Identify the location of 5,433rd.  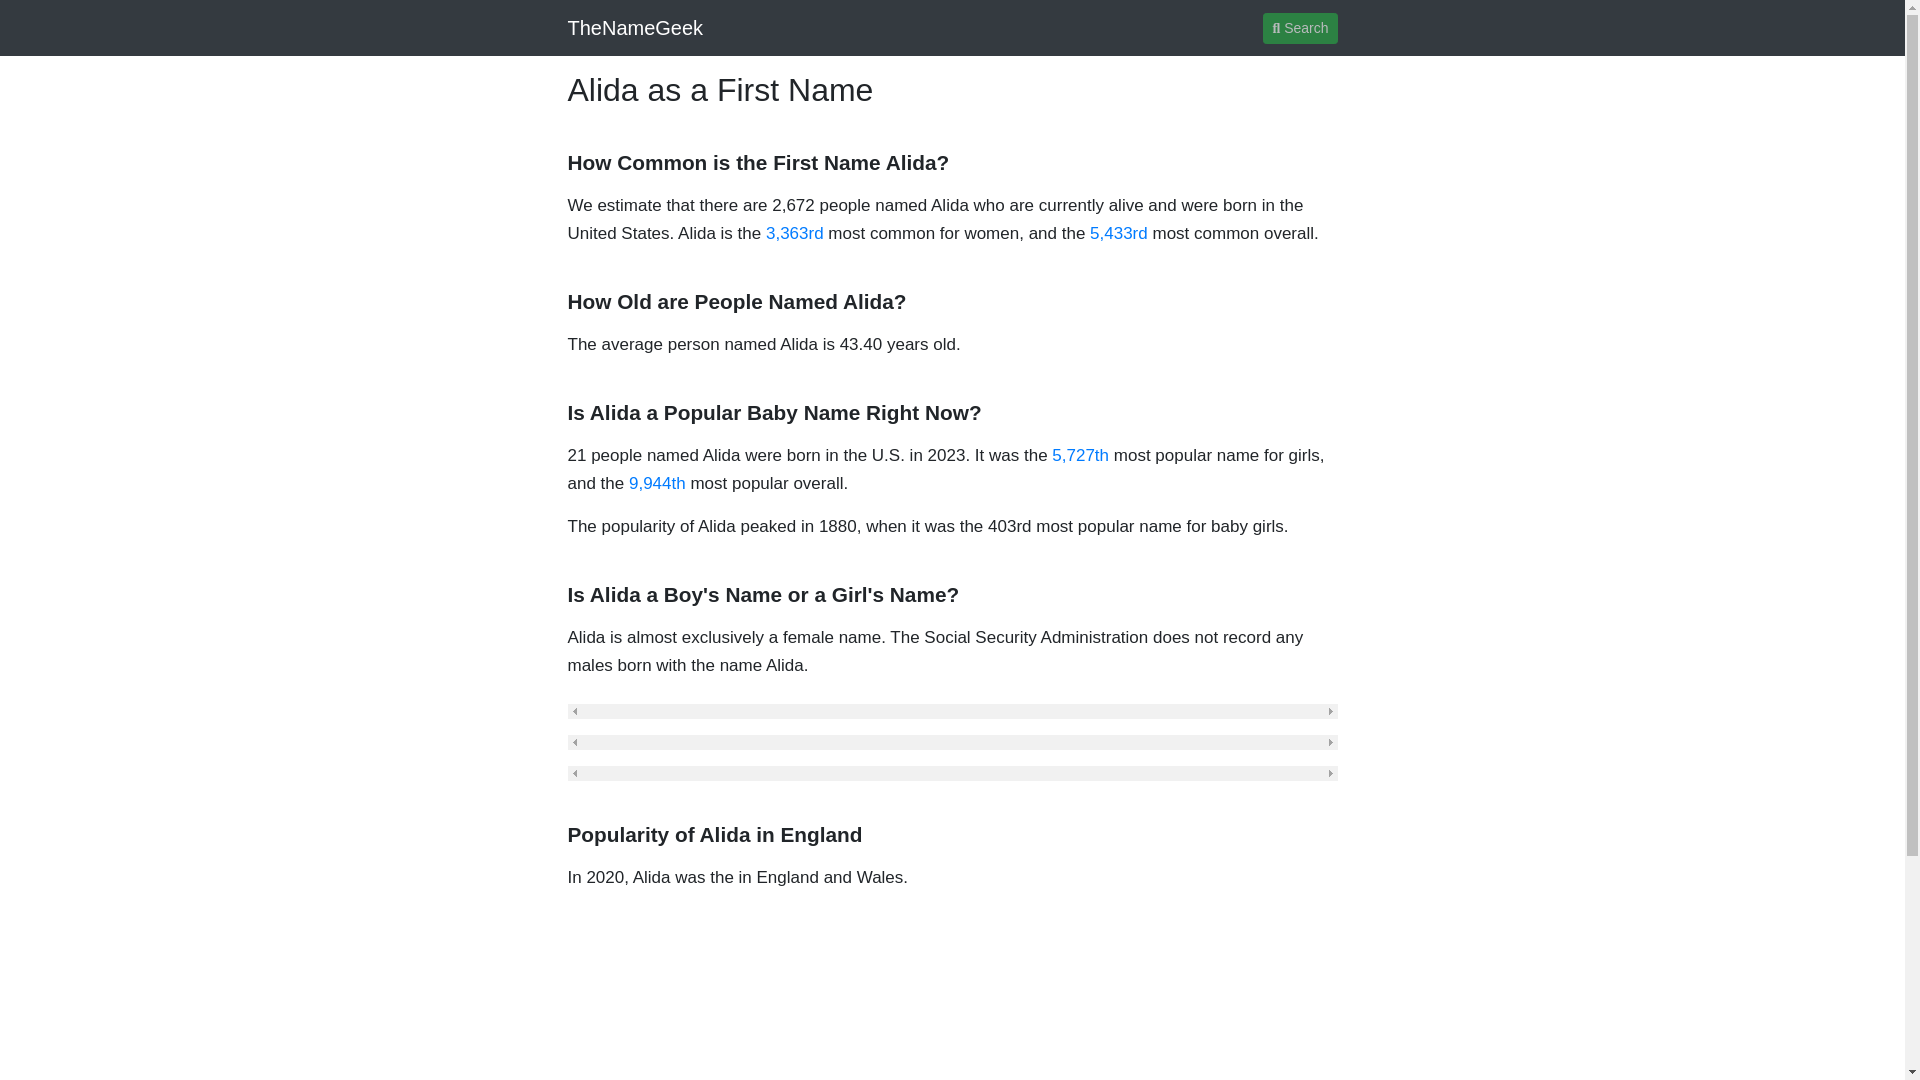
(1119, 233).